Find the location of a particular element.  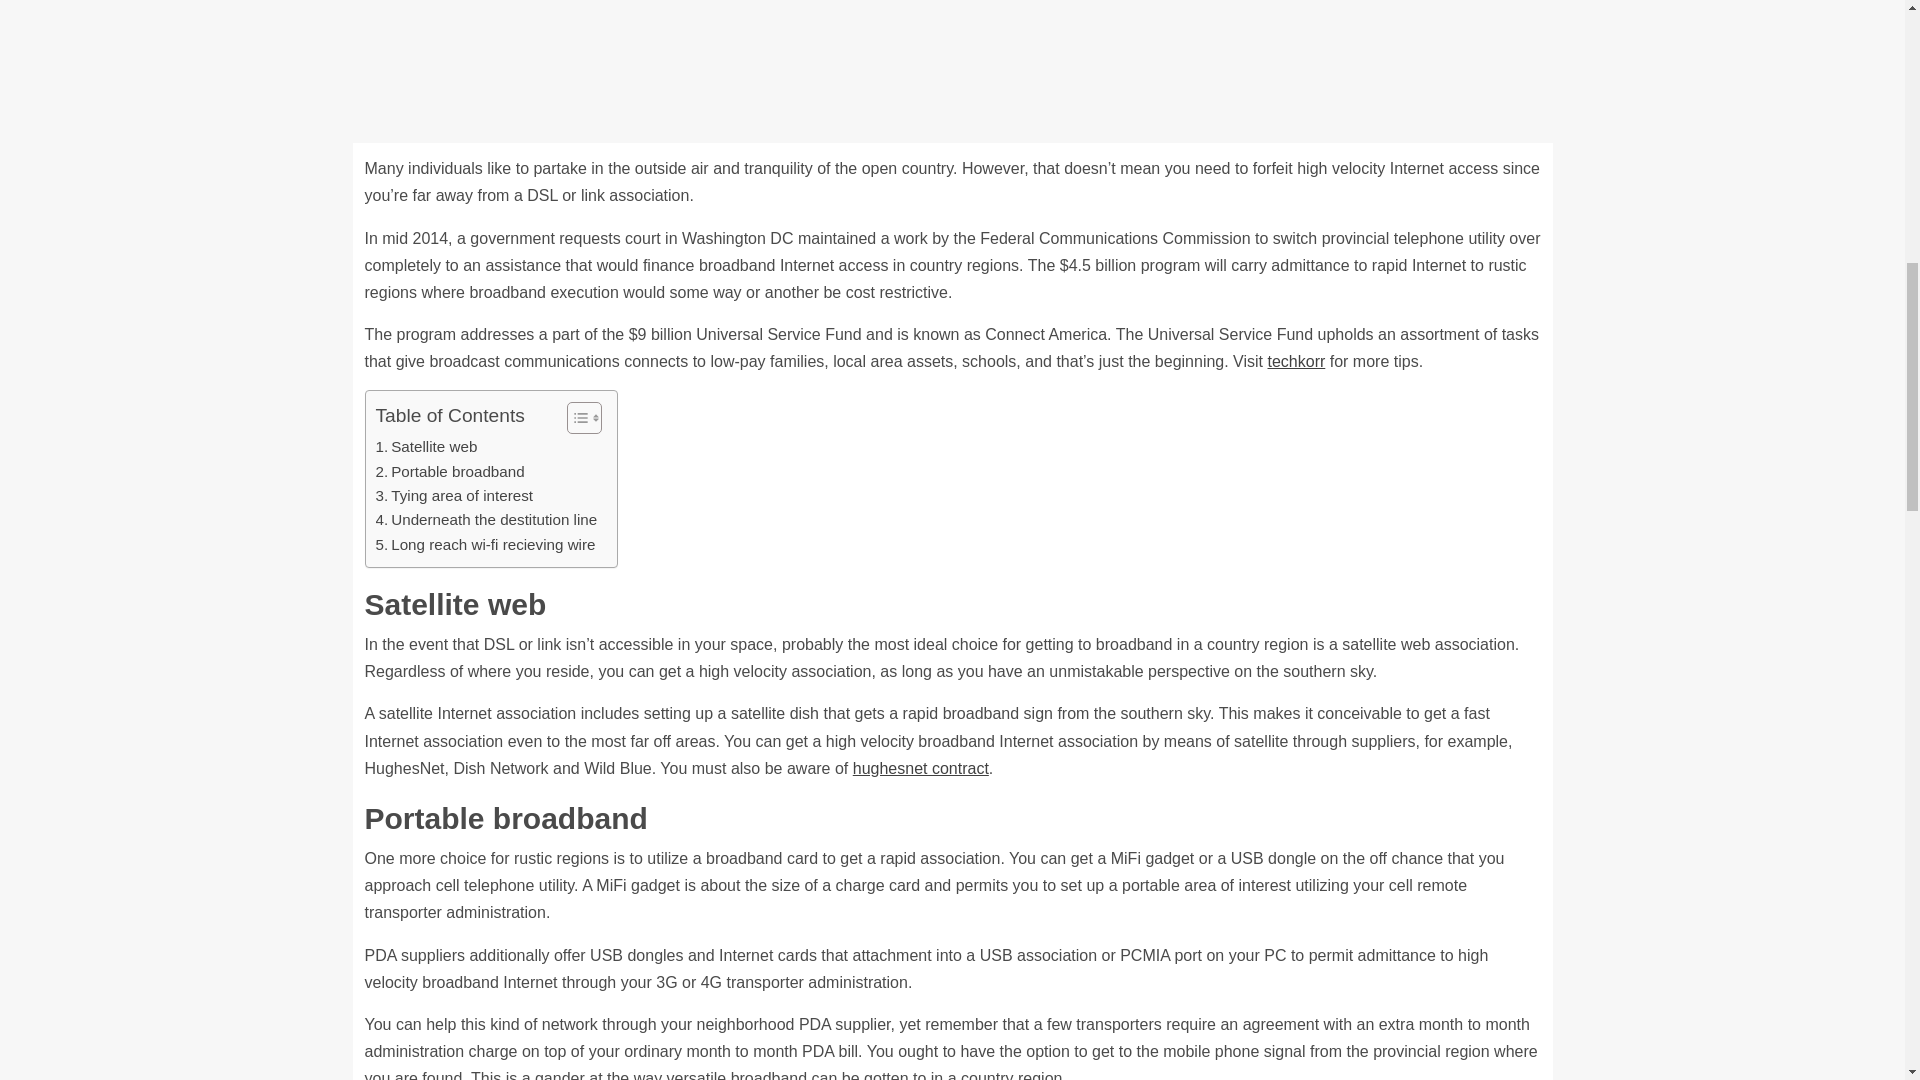

hughesnet contract is located at coordinates (920, 768).